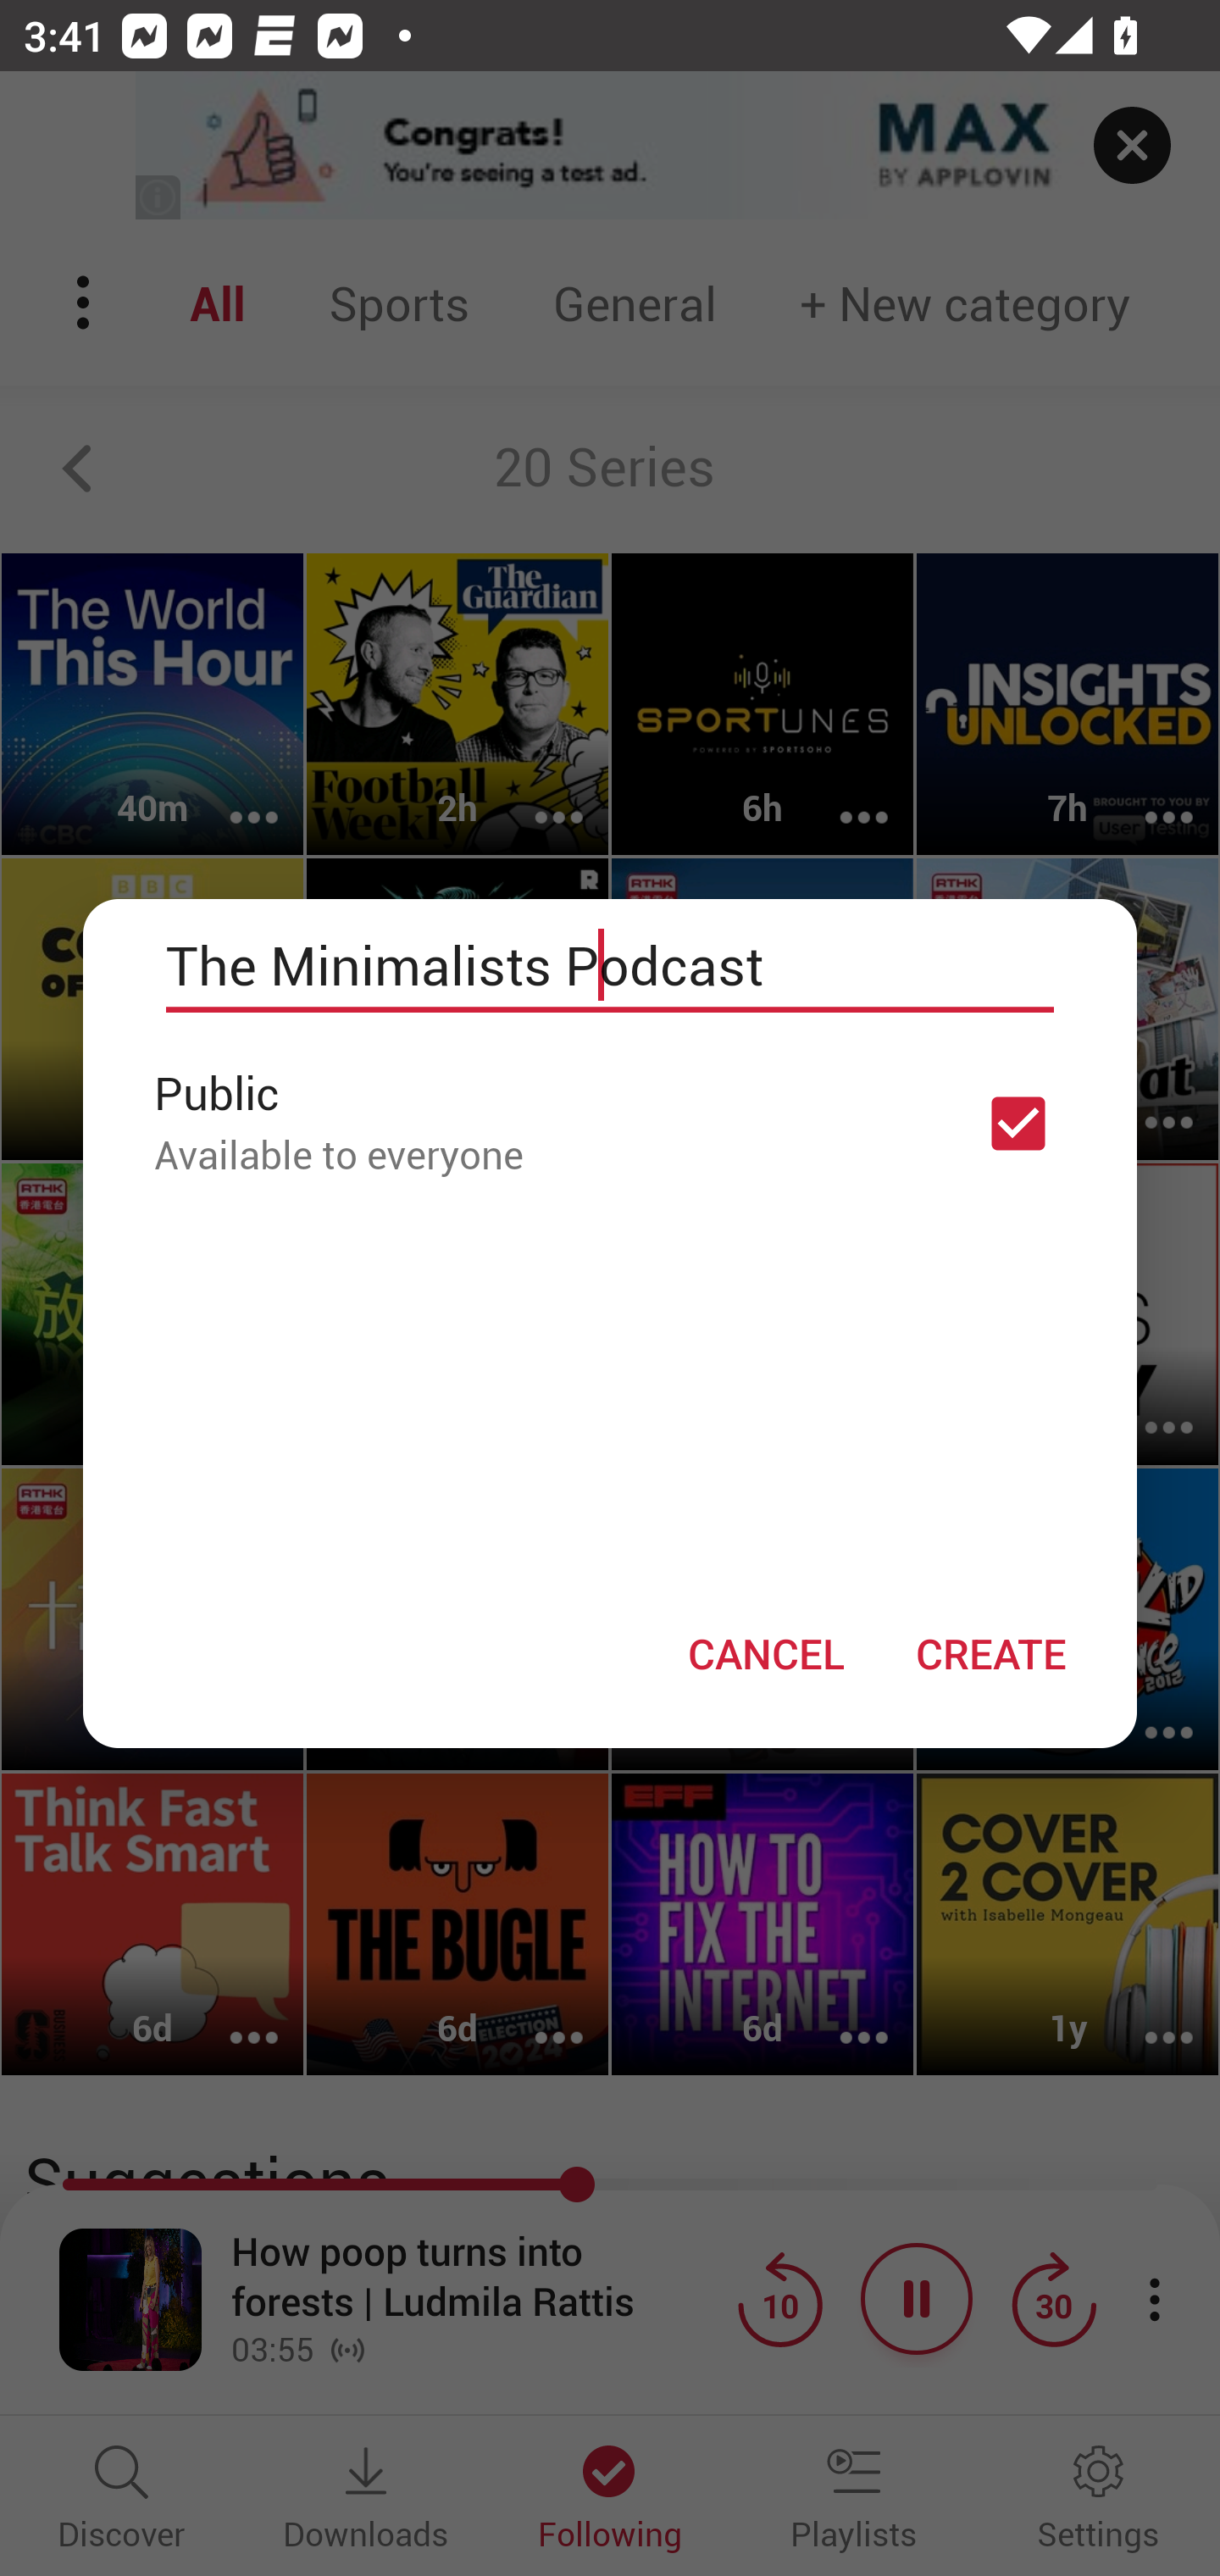 The height and width of the screenshot is (2576, 1220). I want to click on The Minimalists Podcast, so click(610, 966).